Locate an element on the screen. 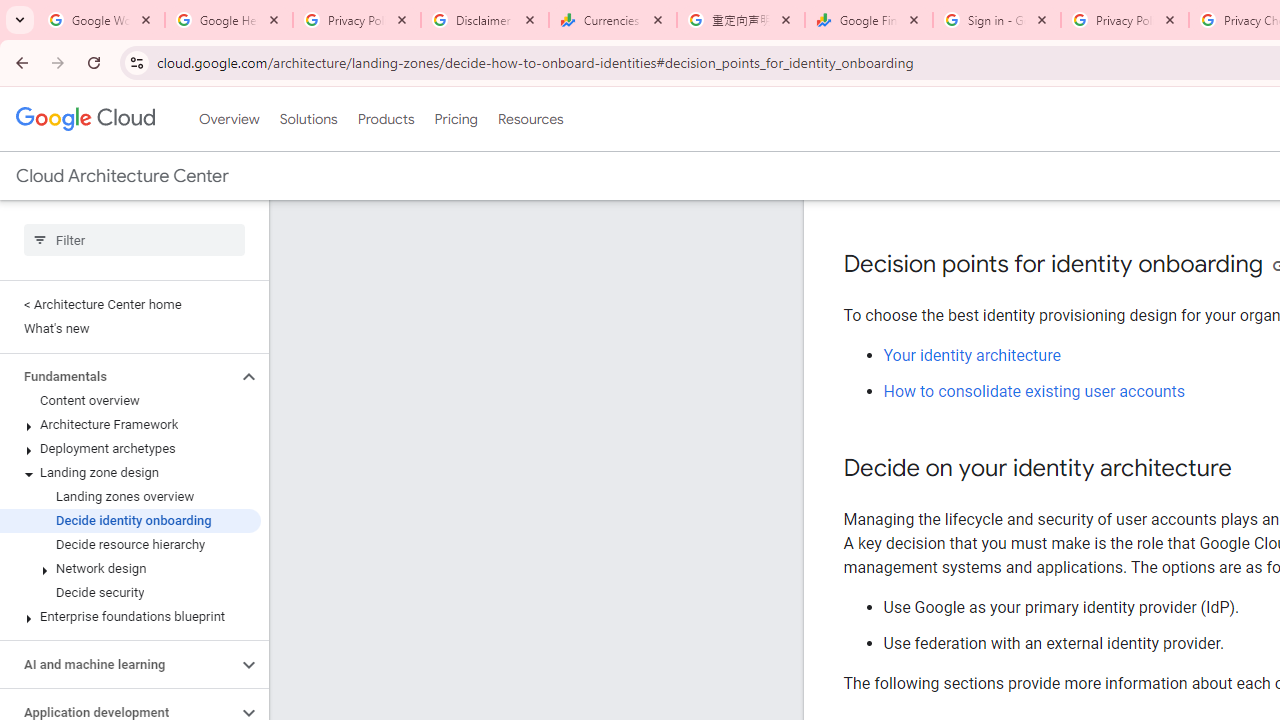 This screenshot has width=1280, height=720. Type to filter is located at coordinates (134, 240).